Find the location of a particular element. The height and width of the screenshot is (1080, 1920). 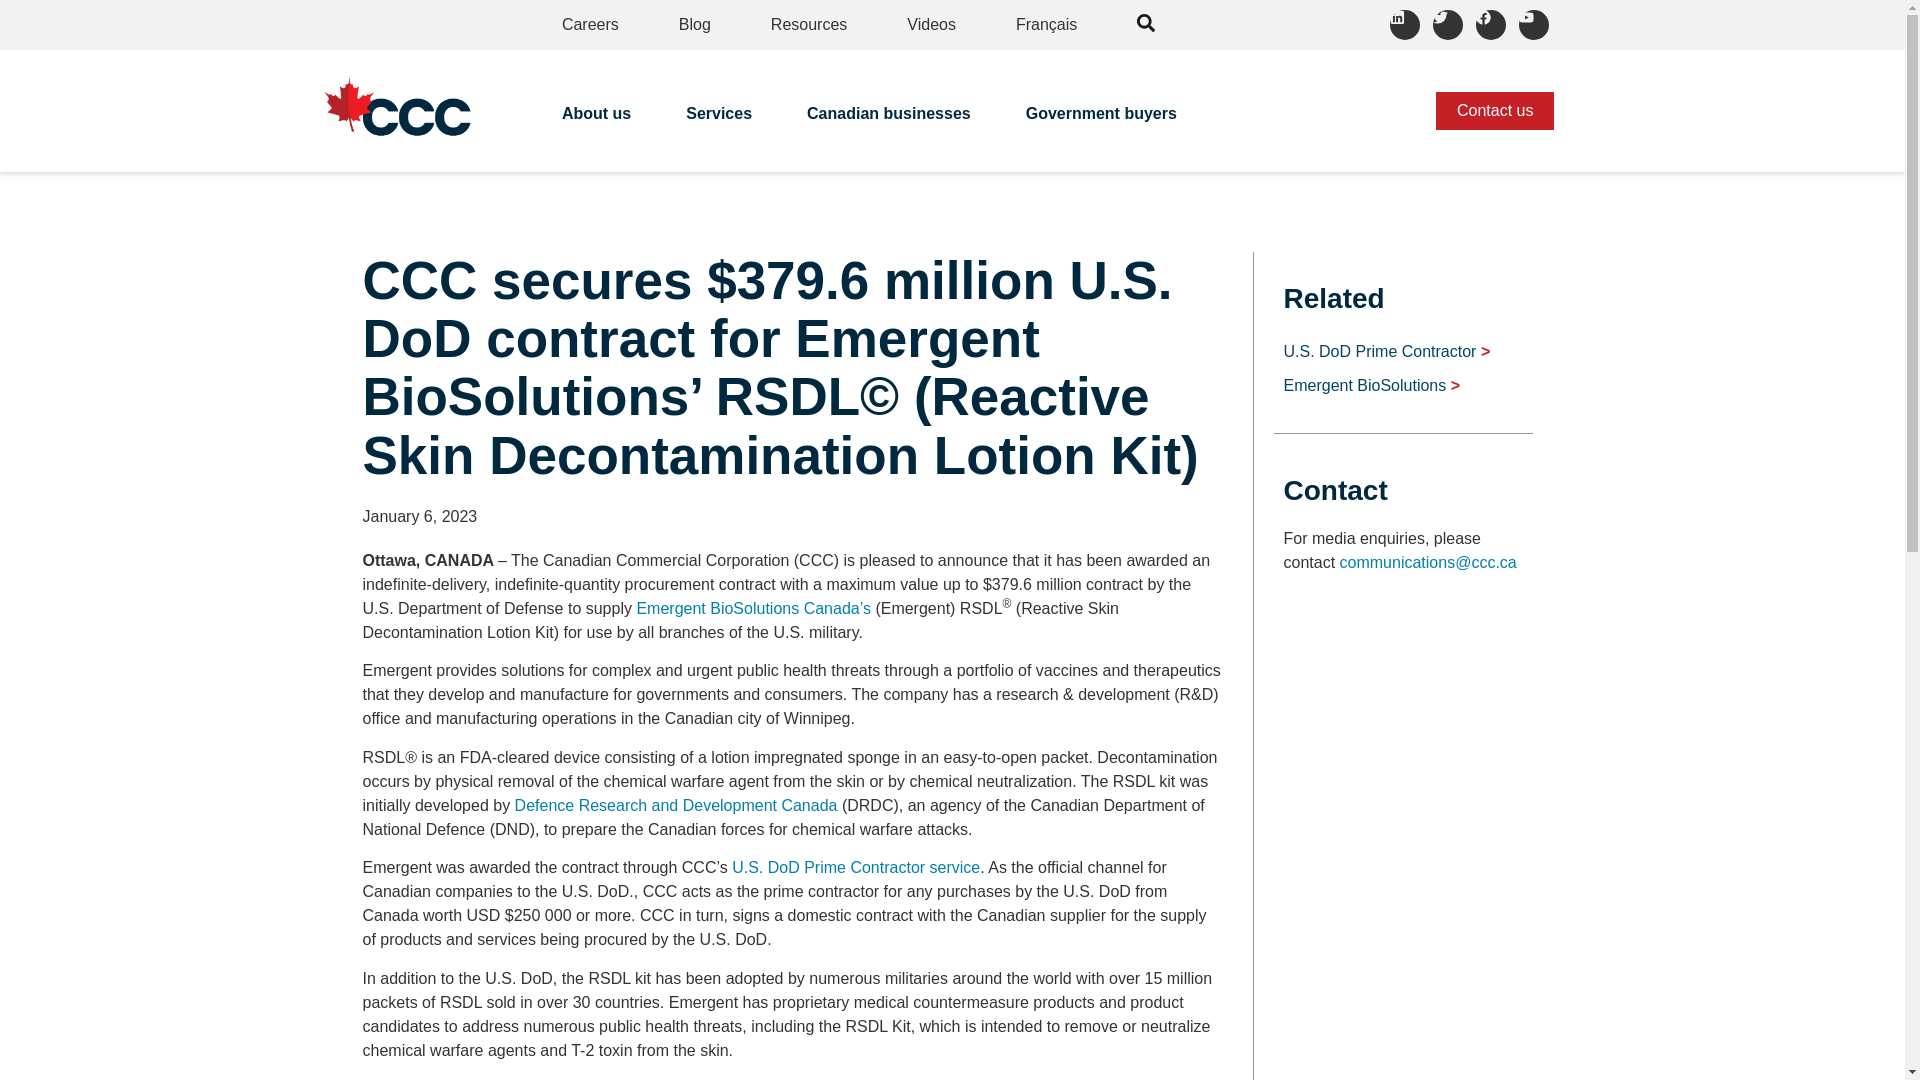

Canadian businesses is located at coordinates (890, 120).